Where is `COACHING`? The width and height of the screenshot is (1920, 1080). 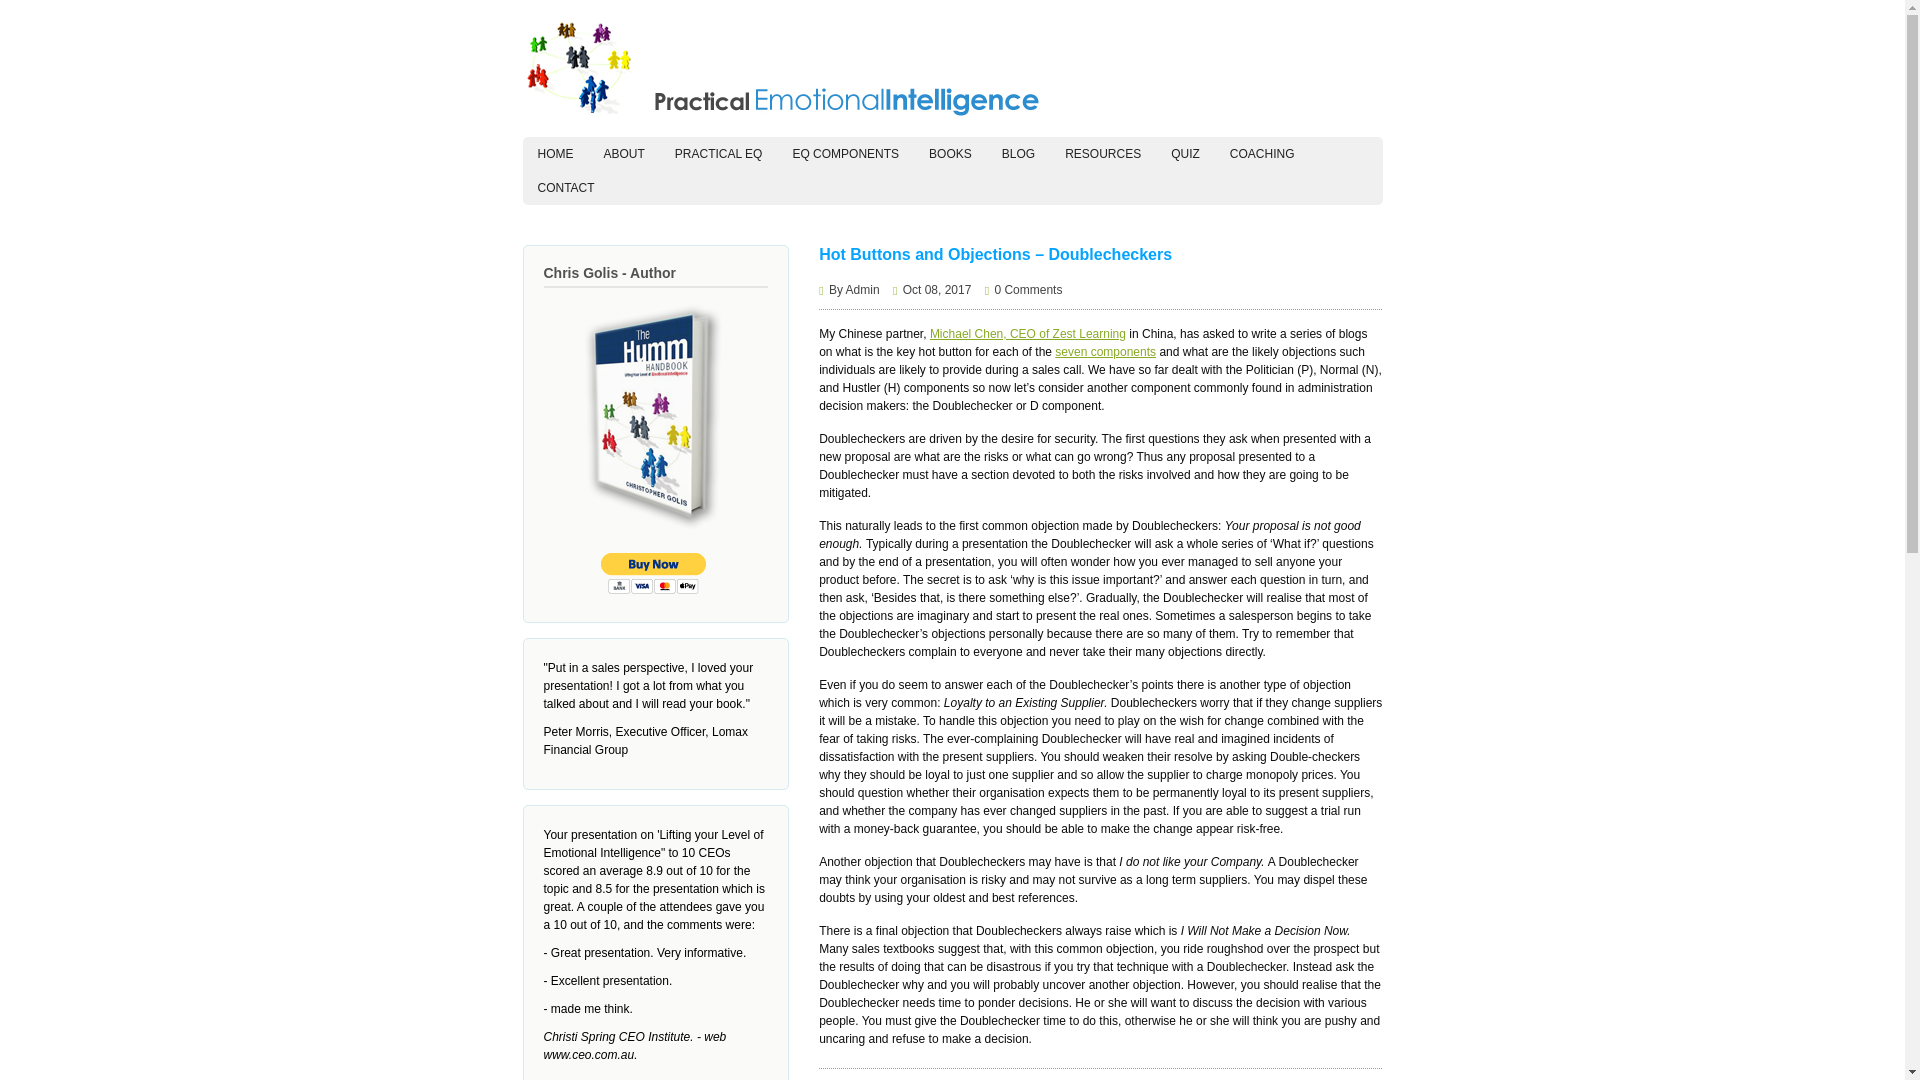
COACHING is located at coordinates (1262, 154).